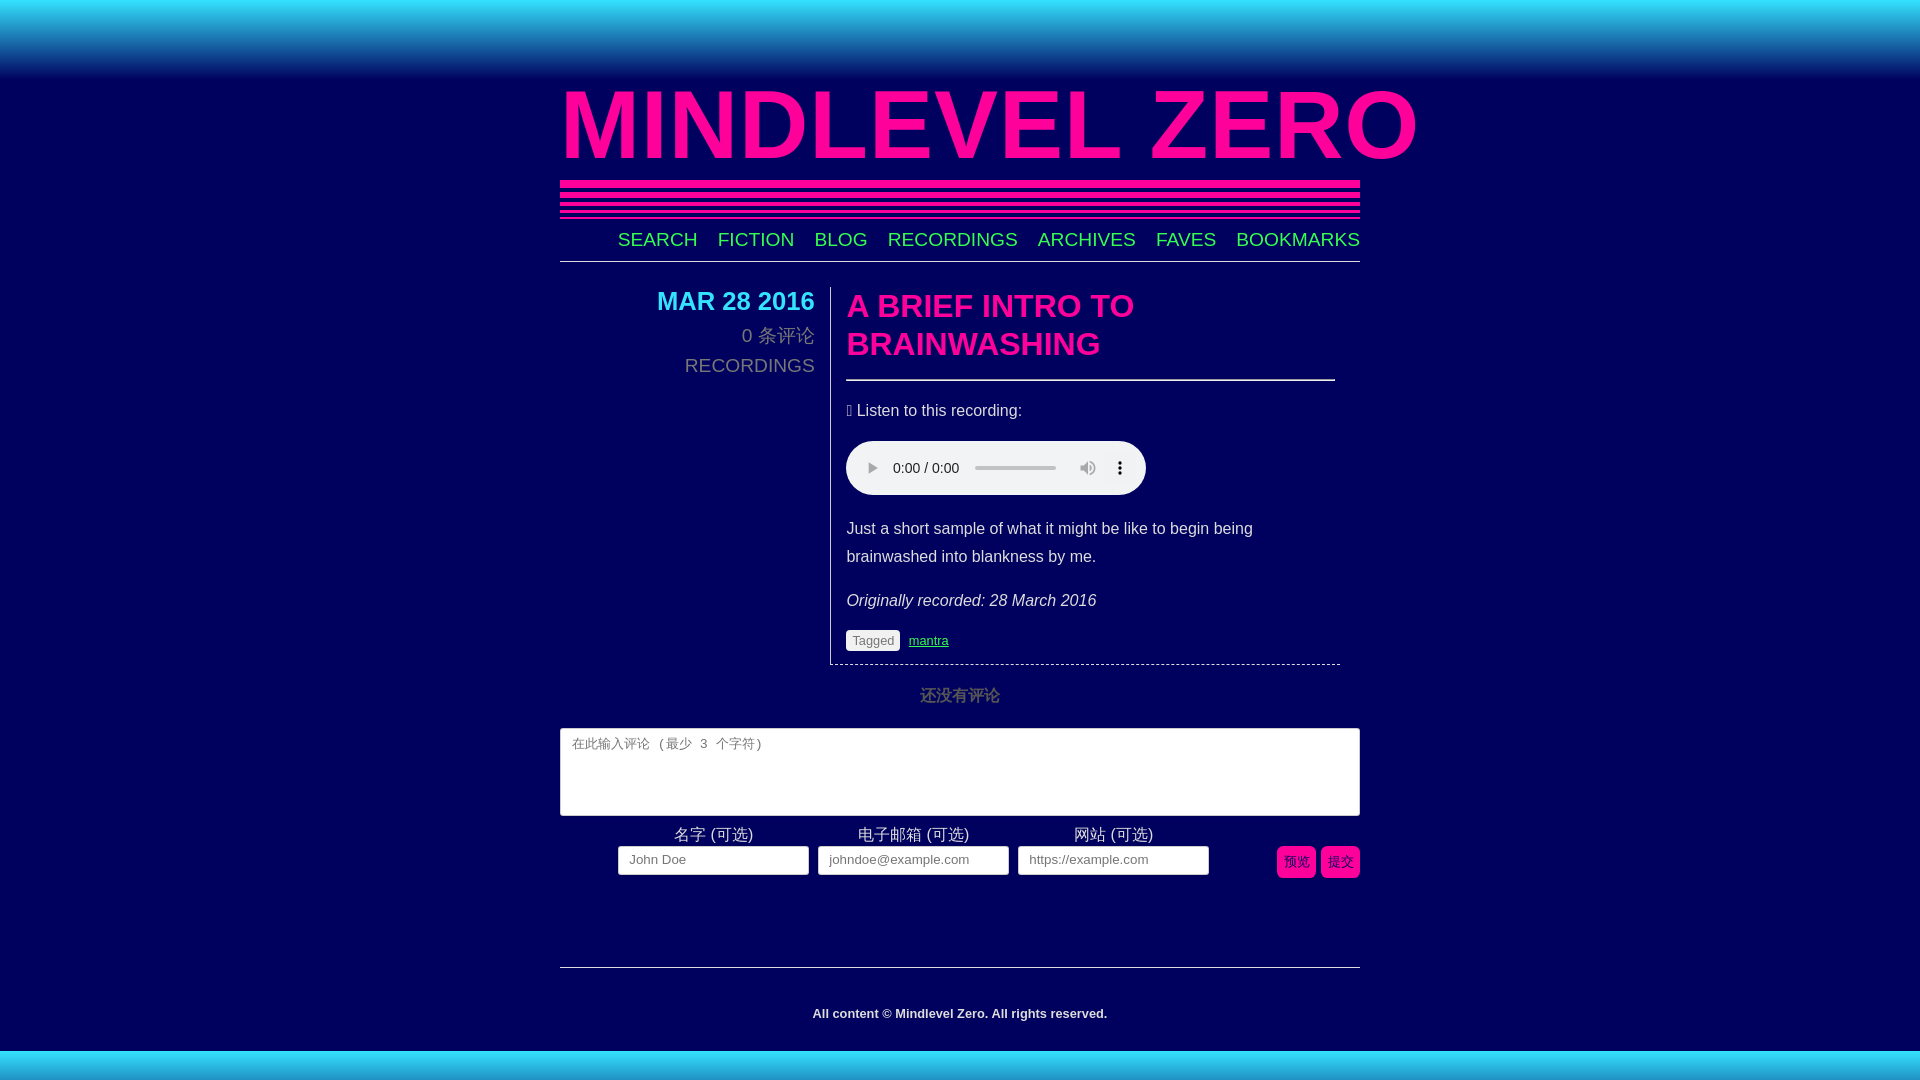  I want to click on mantra, so click(928, 640).